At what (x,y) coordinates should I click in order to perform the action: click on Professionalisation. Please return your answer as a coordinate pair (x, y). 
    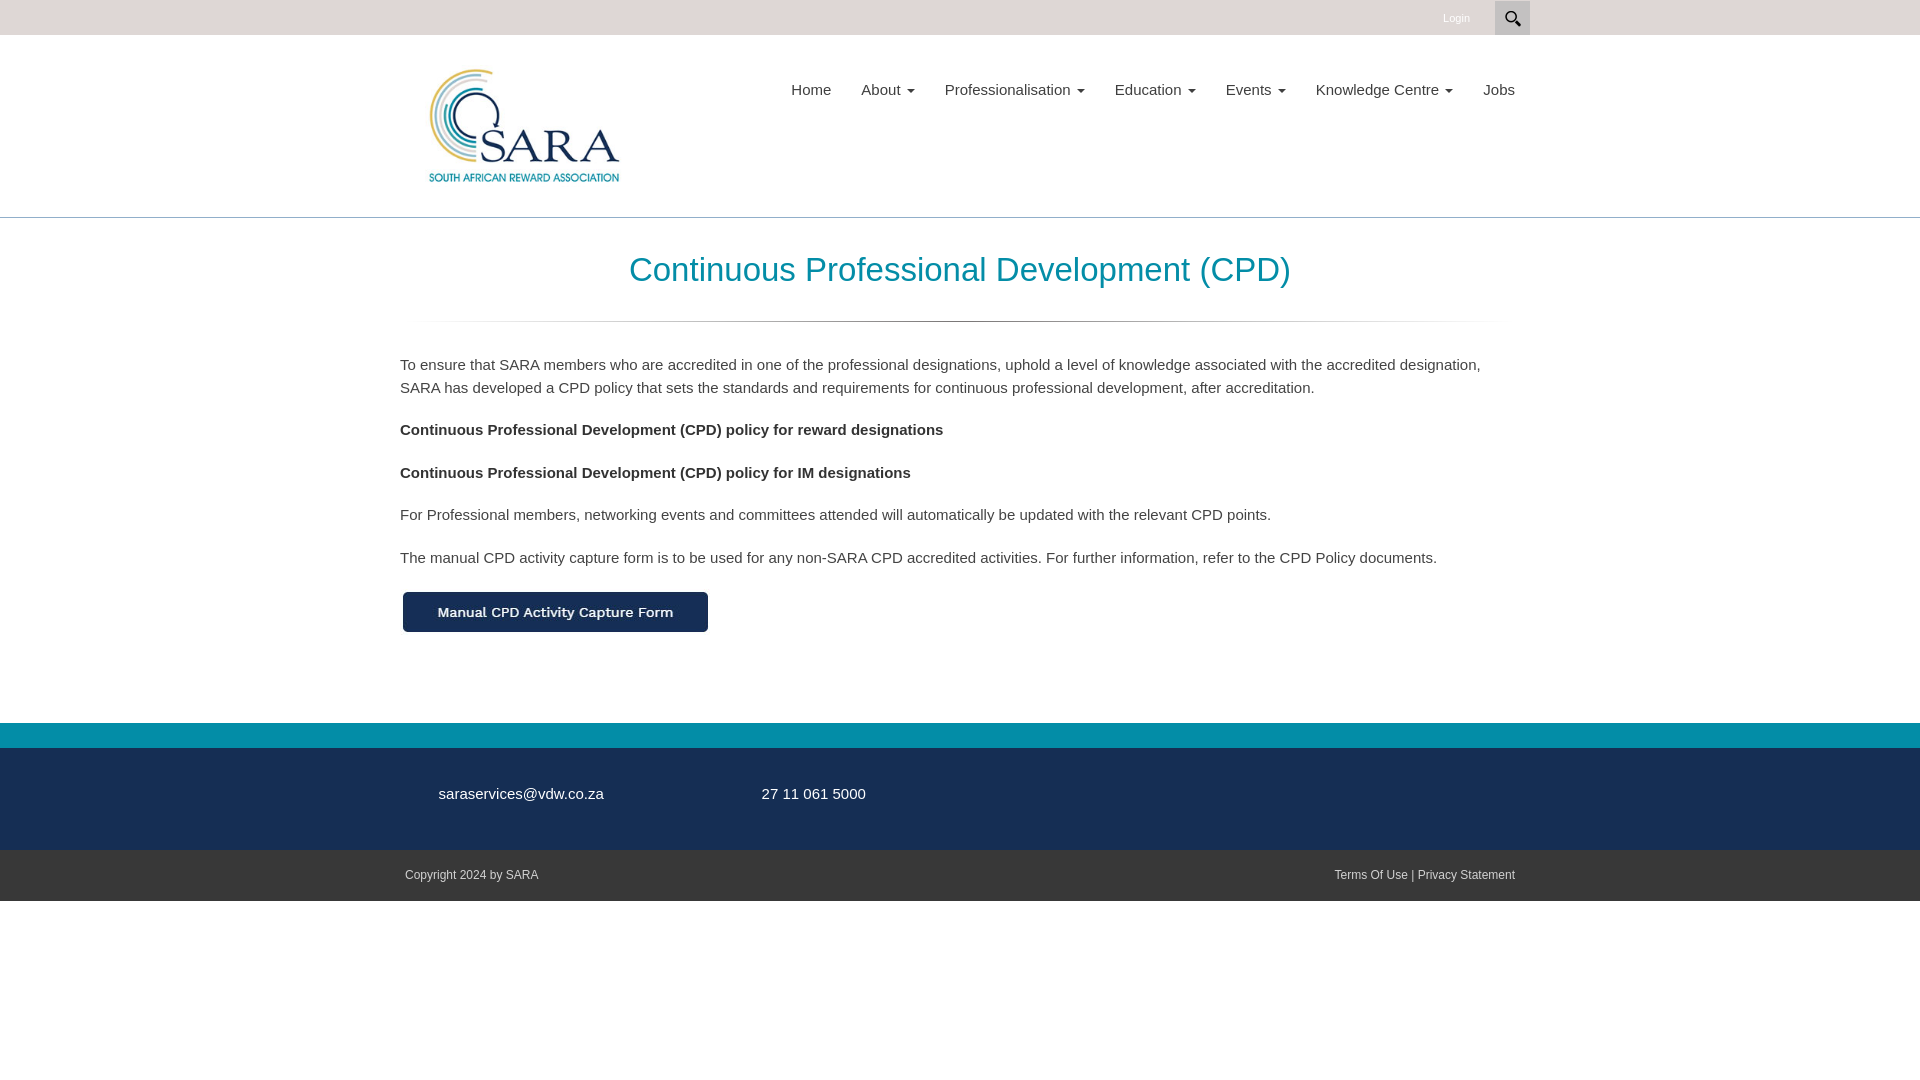
    Looking at the image, I should click on (1014, 89).